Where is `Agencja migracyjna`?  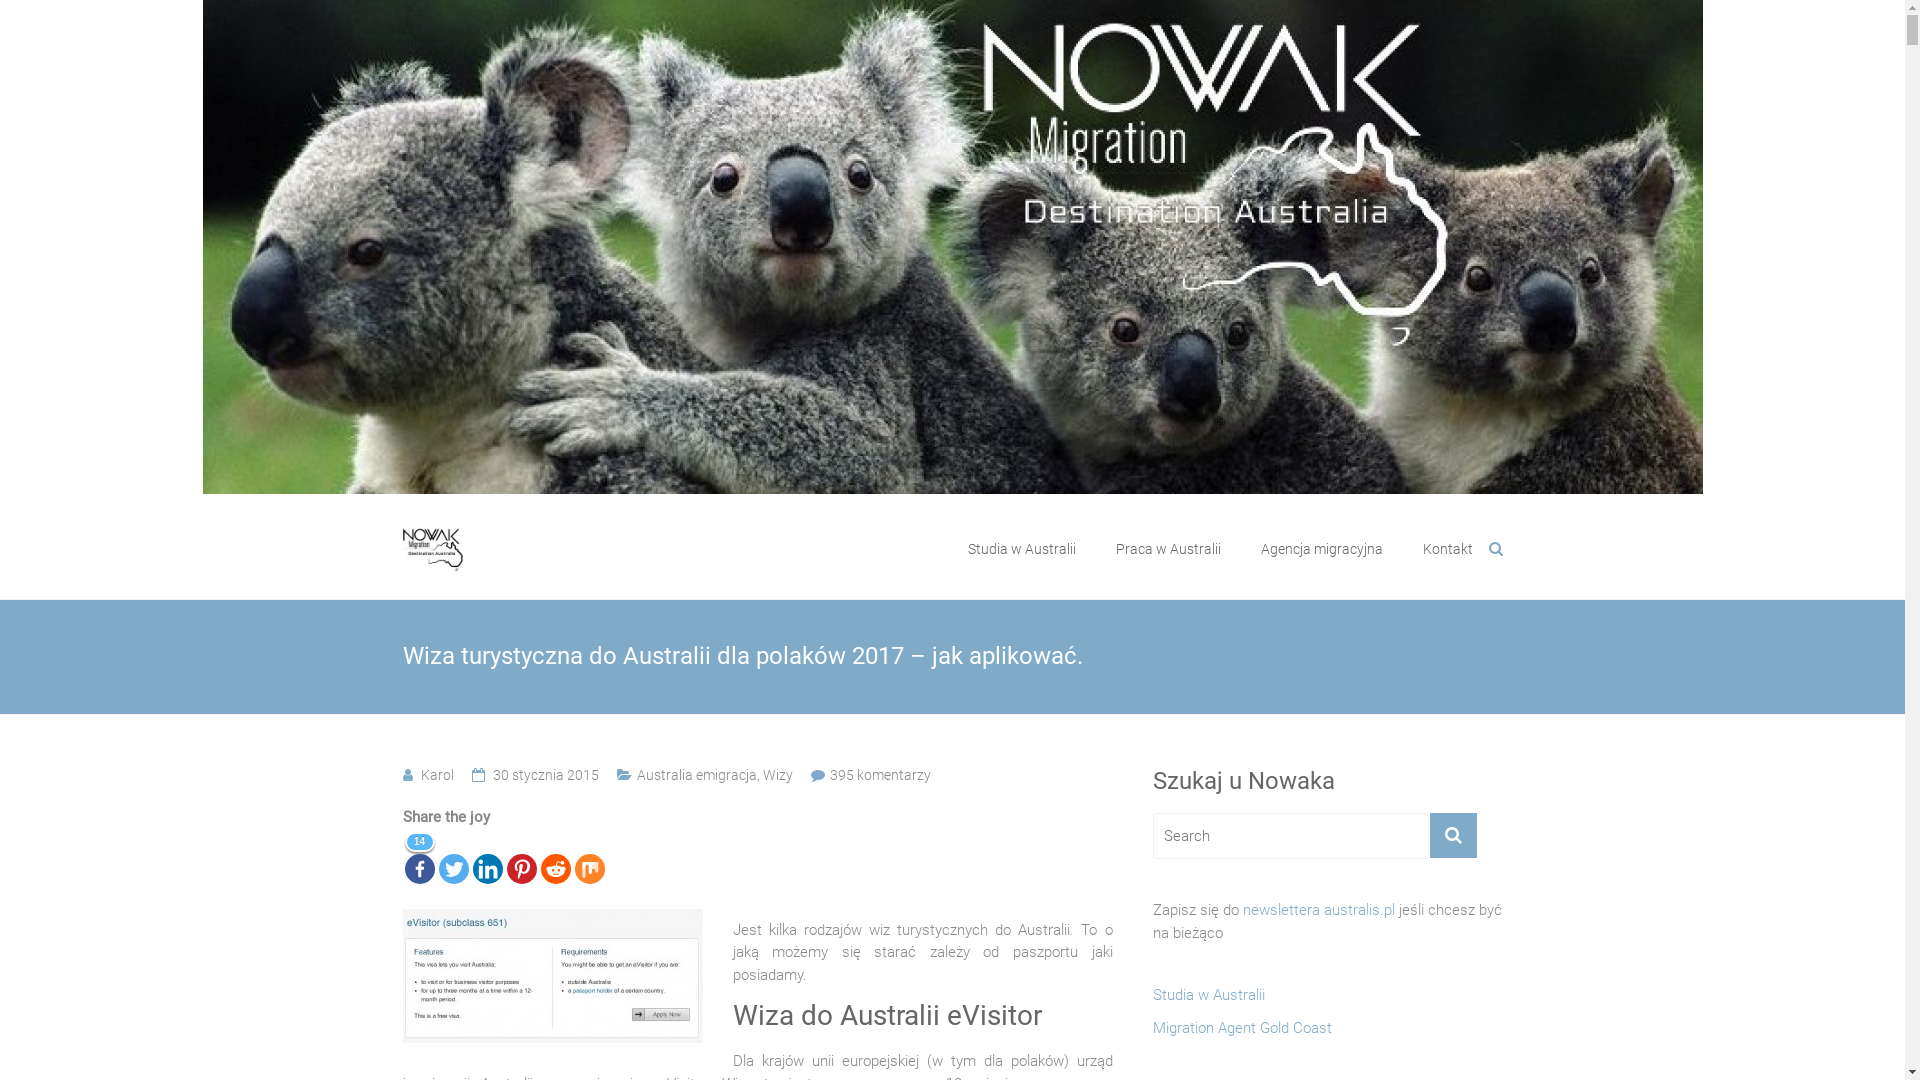
Agencja migracyjna is located at coordinates (1321, 549).